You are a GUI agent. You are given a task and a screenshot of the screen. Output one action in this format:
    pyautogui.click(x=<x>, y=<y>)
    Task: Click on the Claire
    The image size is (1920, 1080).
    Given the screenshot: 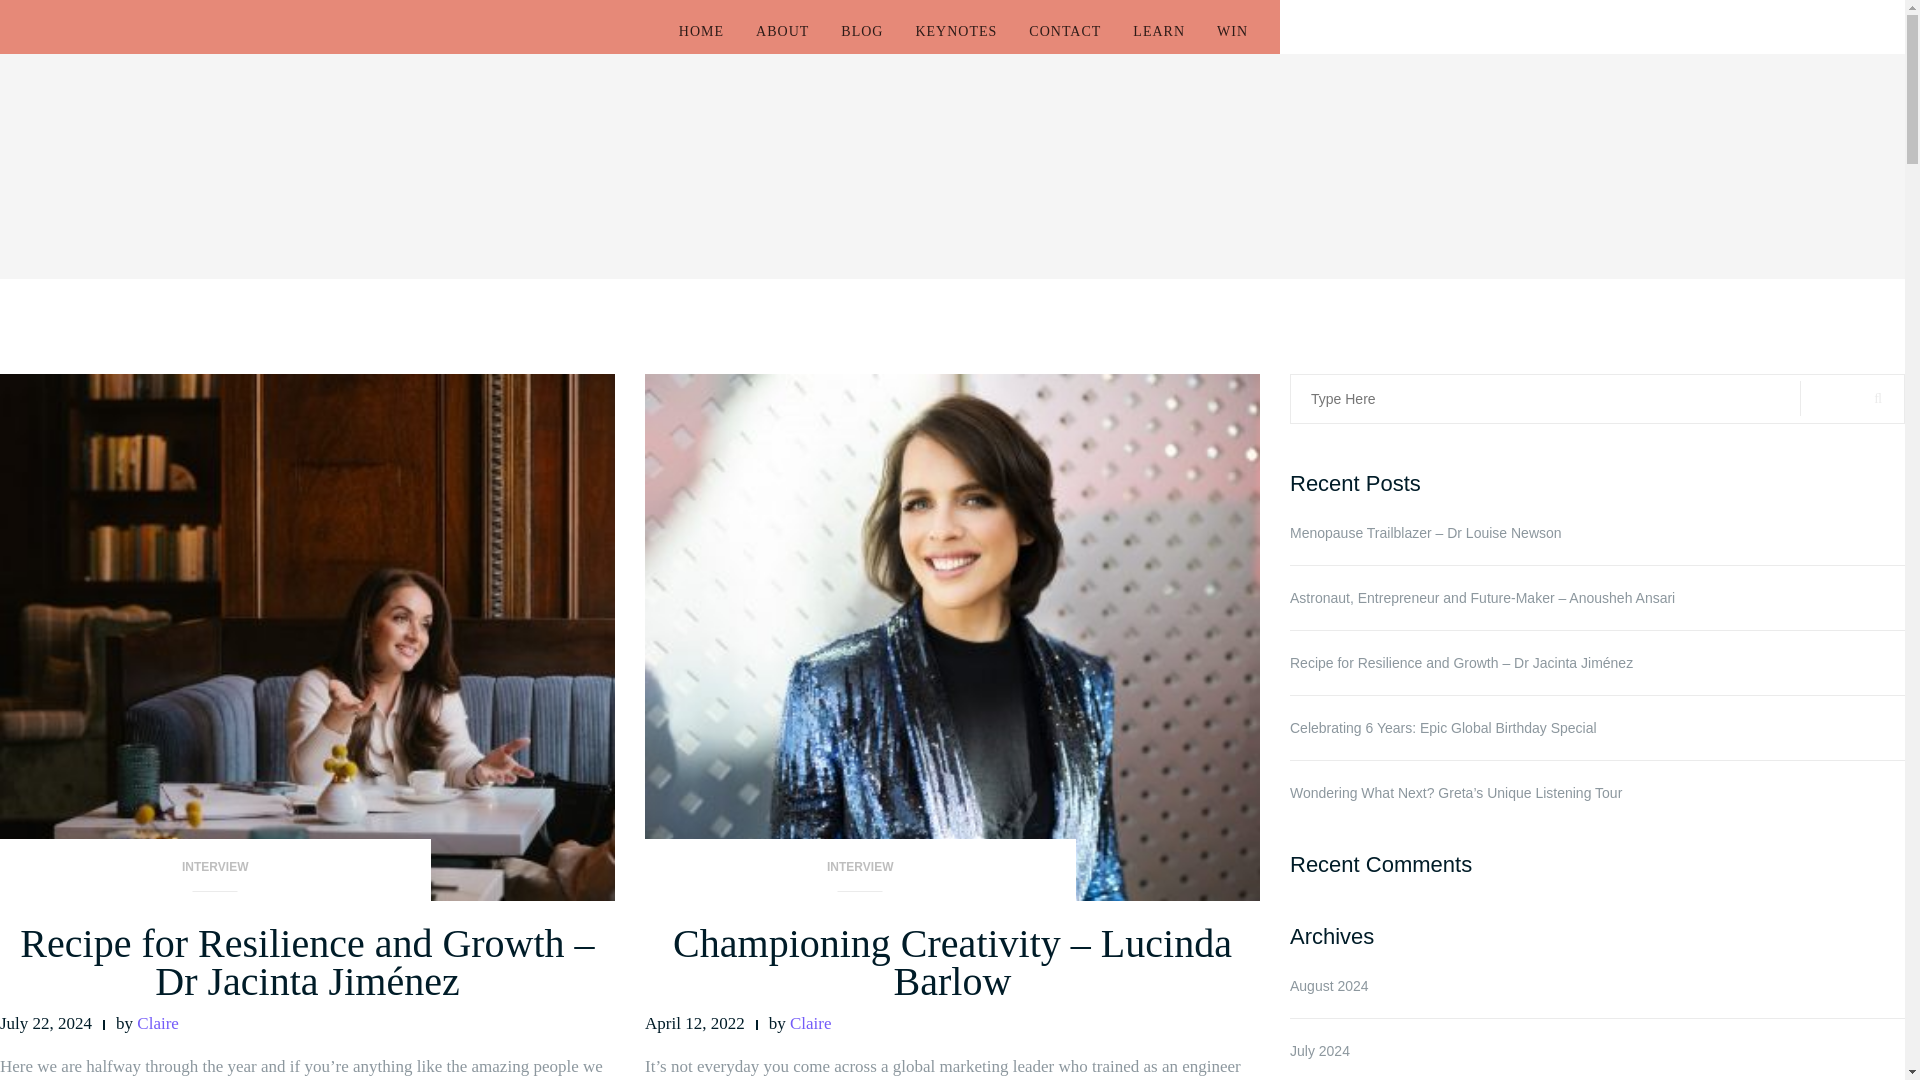 What is the action you would take?
    pyautogui.click(x=810, y=1023)
    